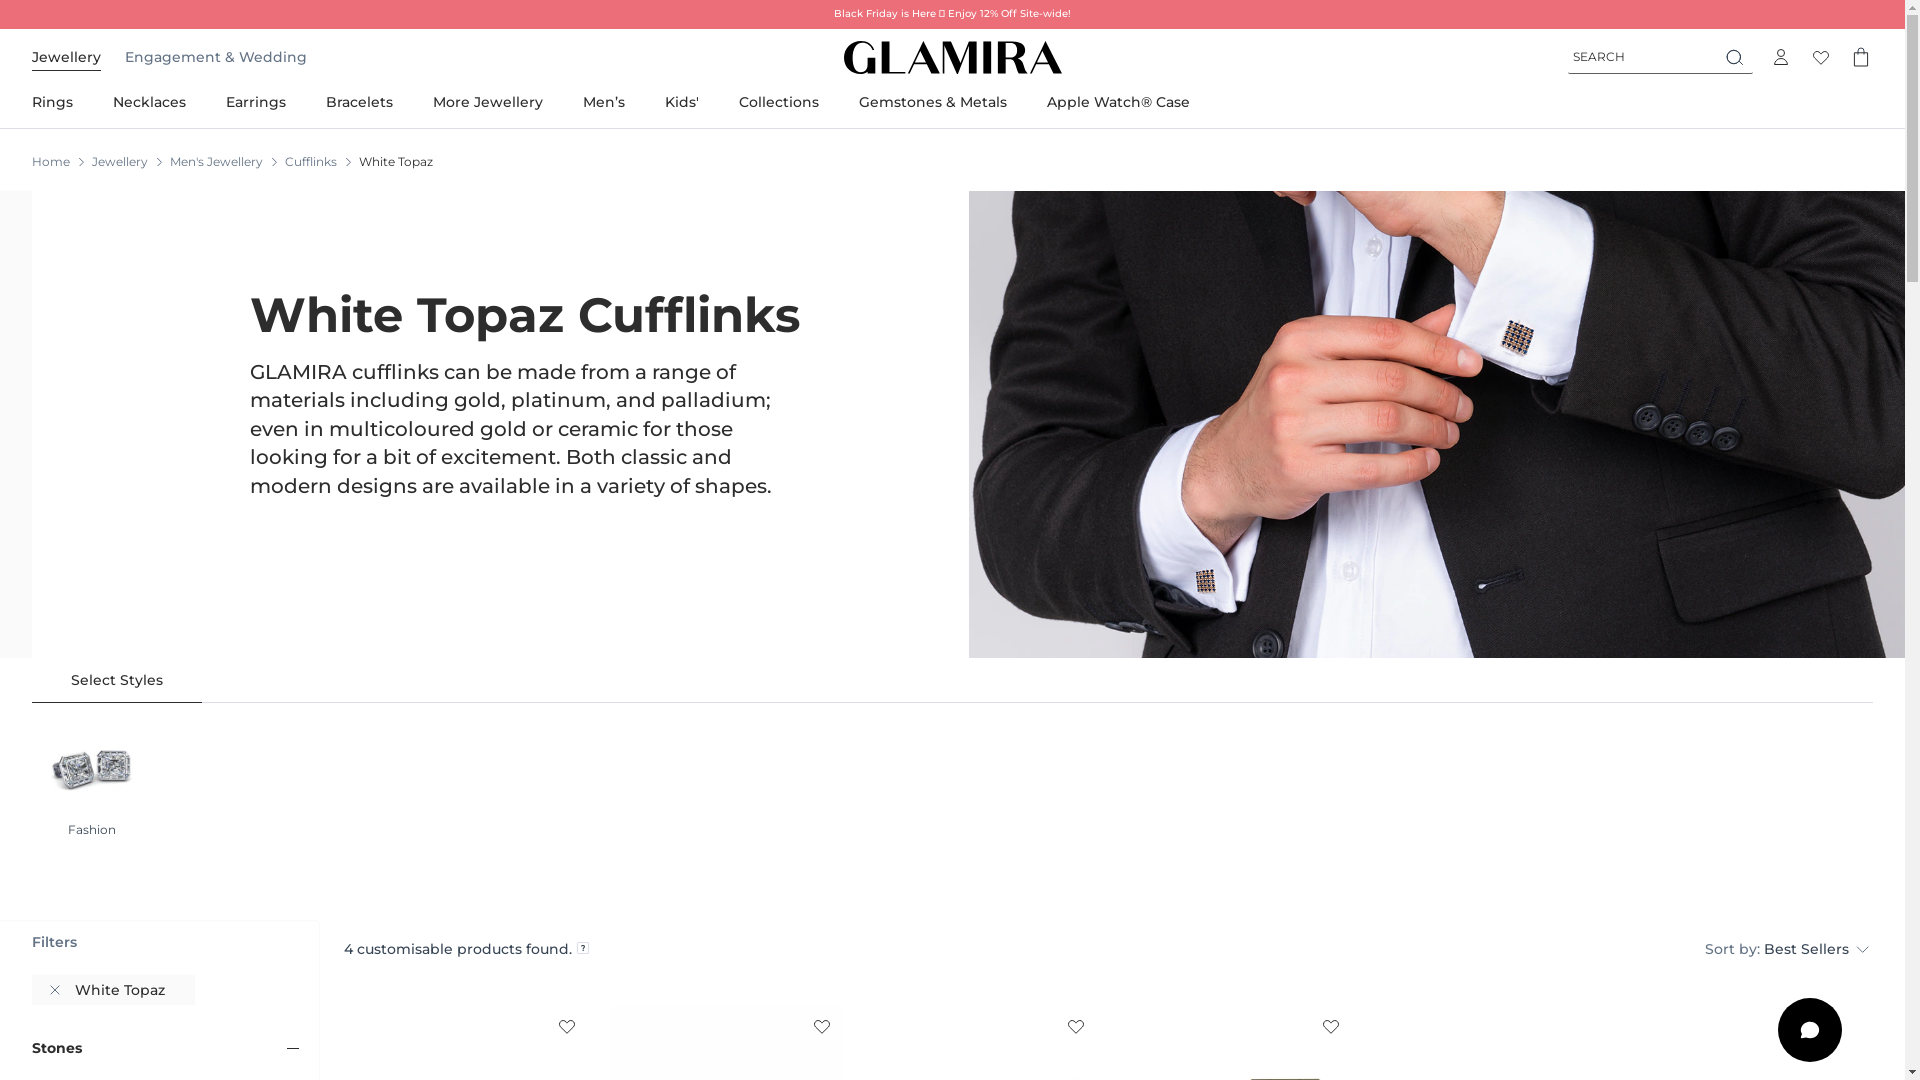 The height and width of the screenshot is (1080, 1920). Describe the element at coordinates (92, 775) in the screenshot. I see `Fashion` at that location.